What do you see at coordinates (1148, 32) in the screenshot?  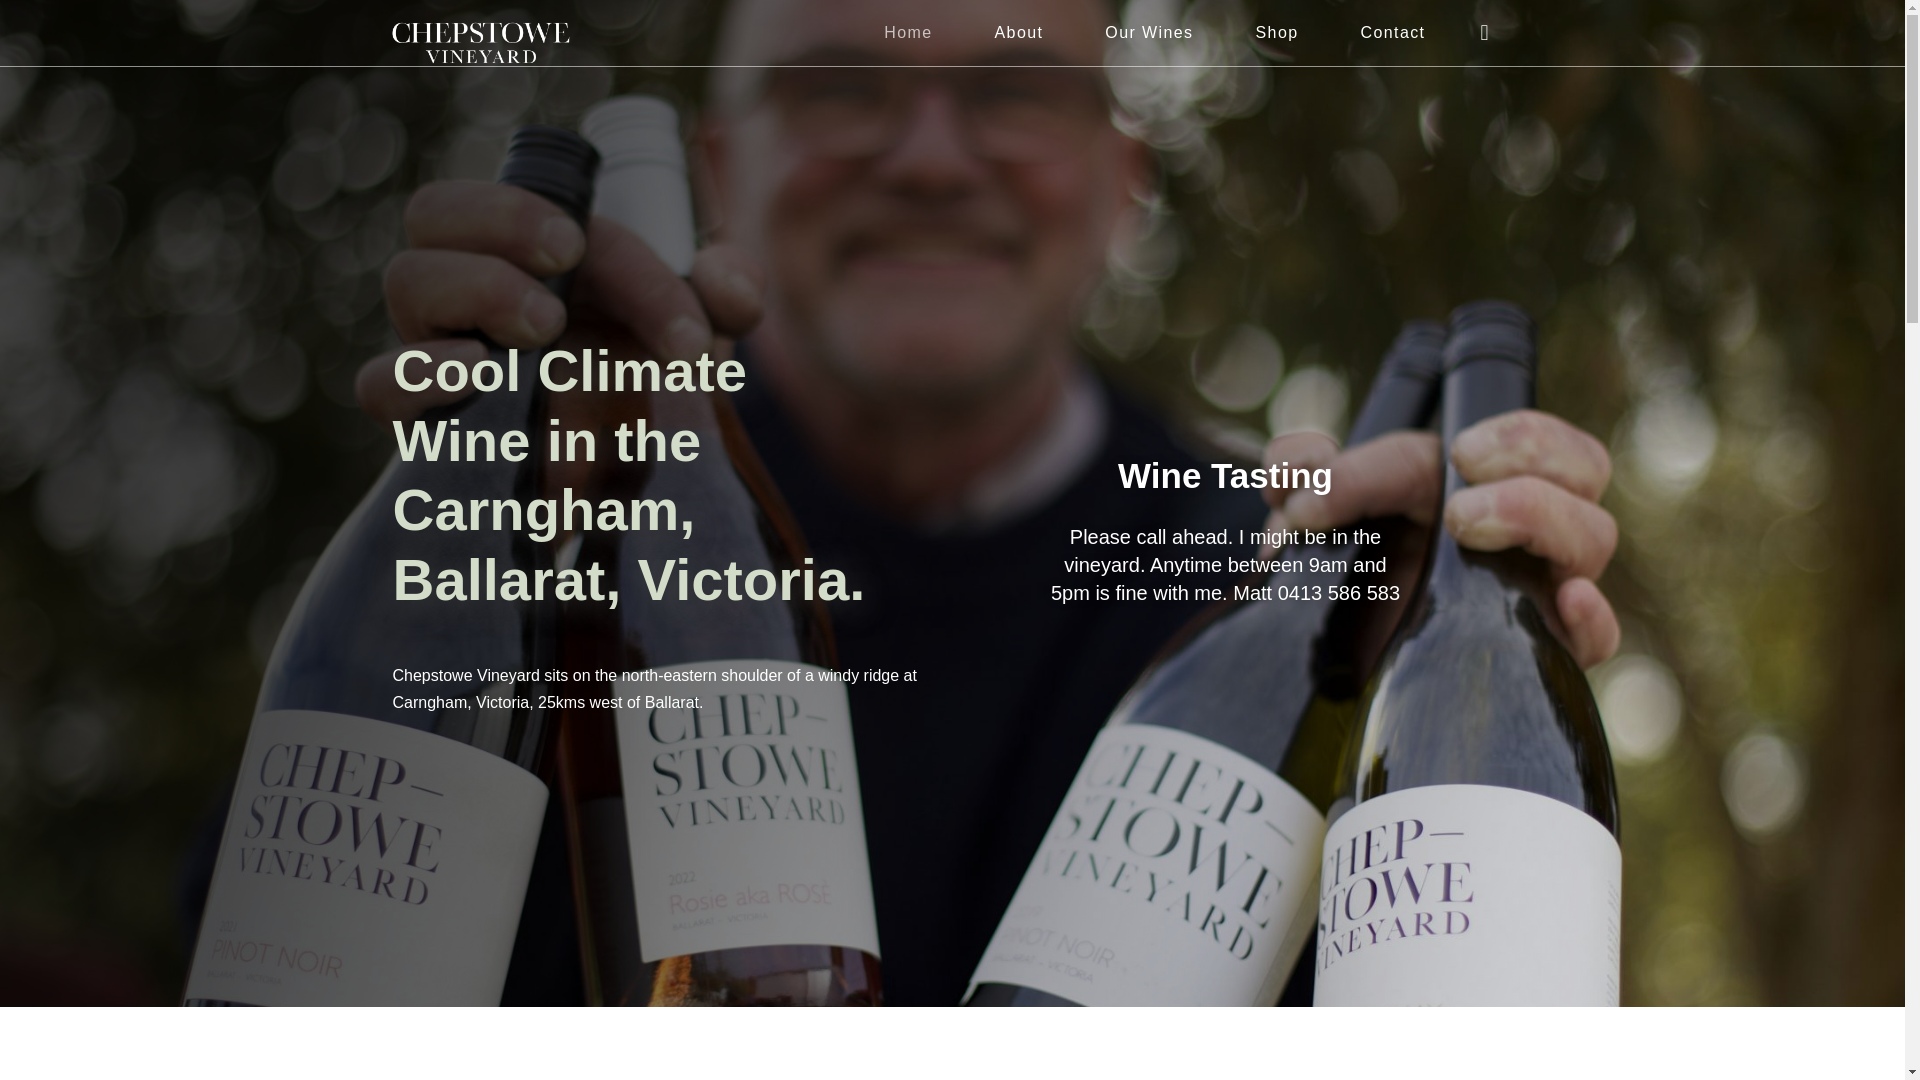 I see `Our Wines` at bounding box center [1148, 32].